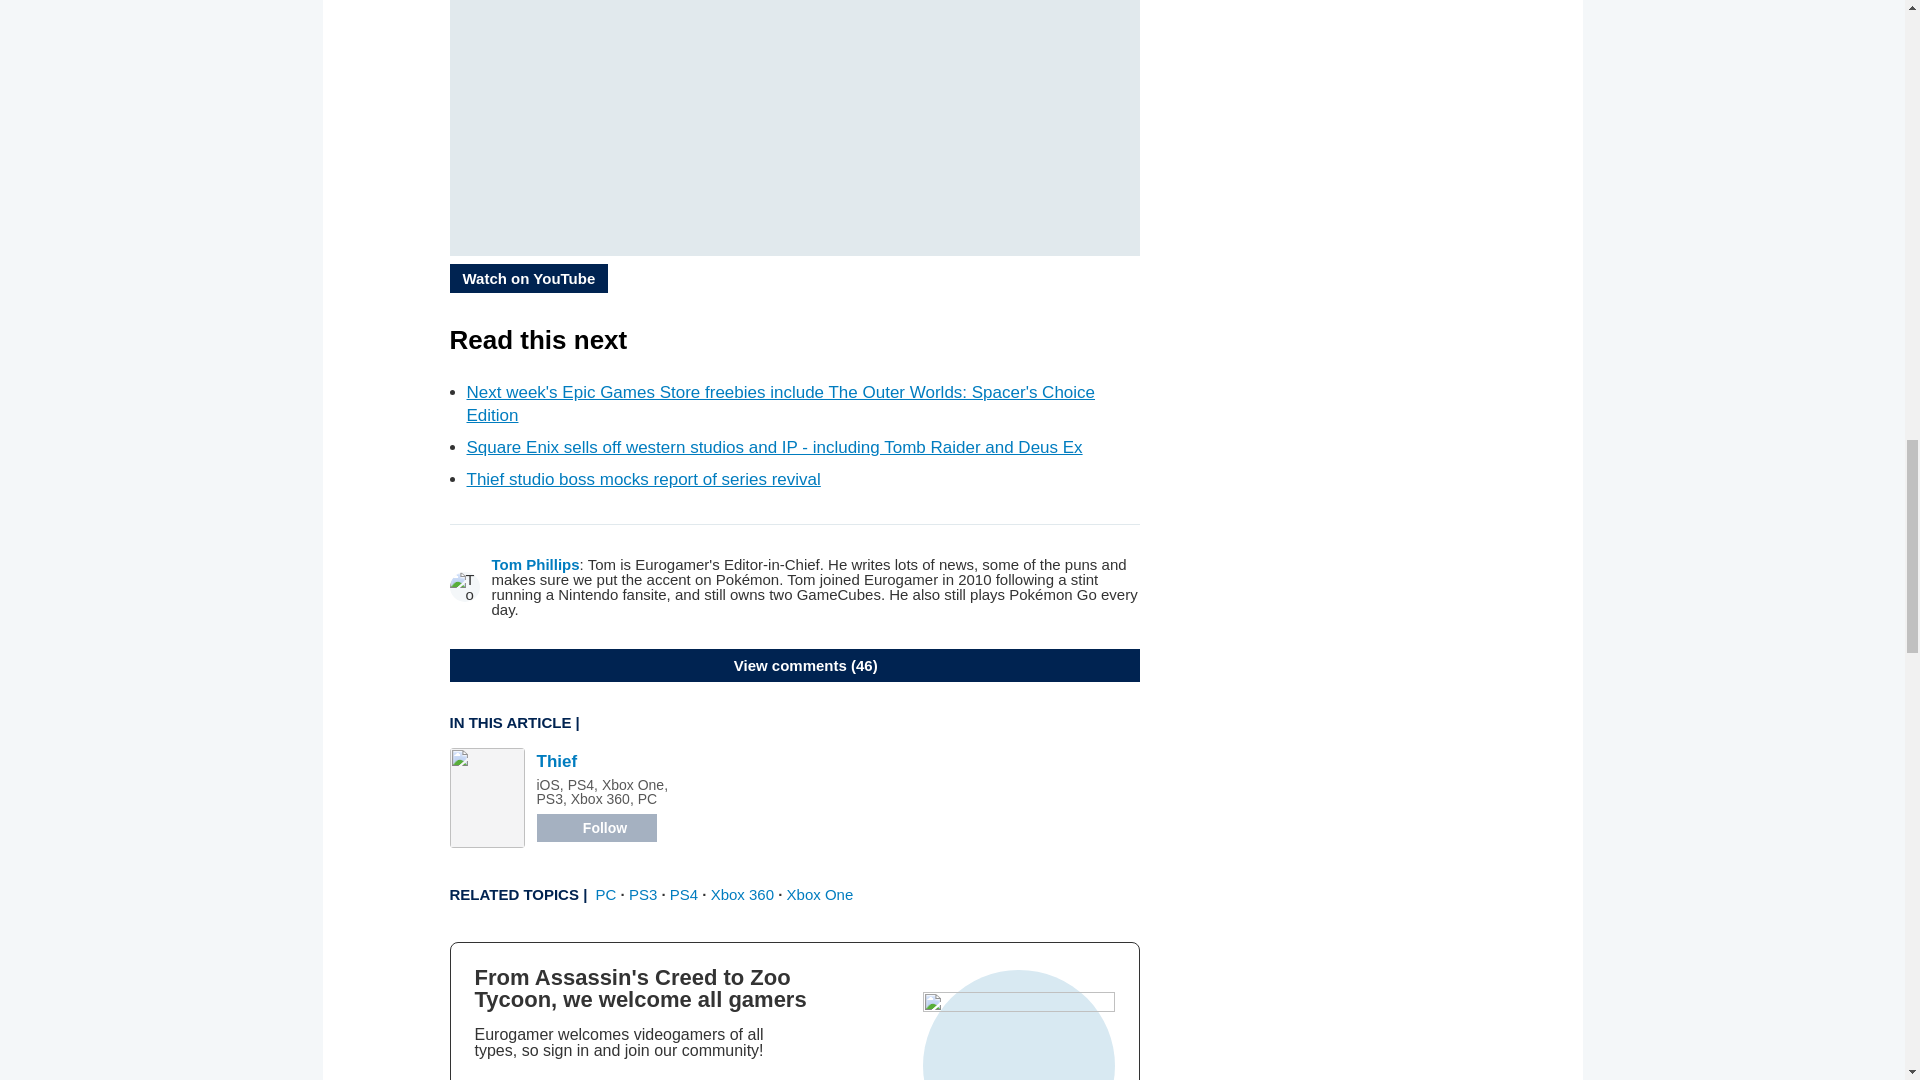 Image resolution: width=1920 pixels, height=1080 pixels. I want to click on Tom Phillips, so click(535, 564).